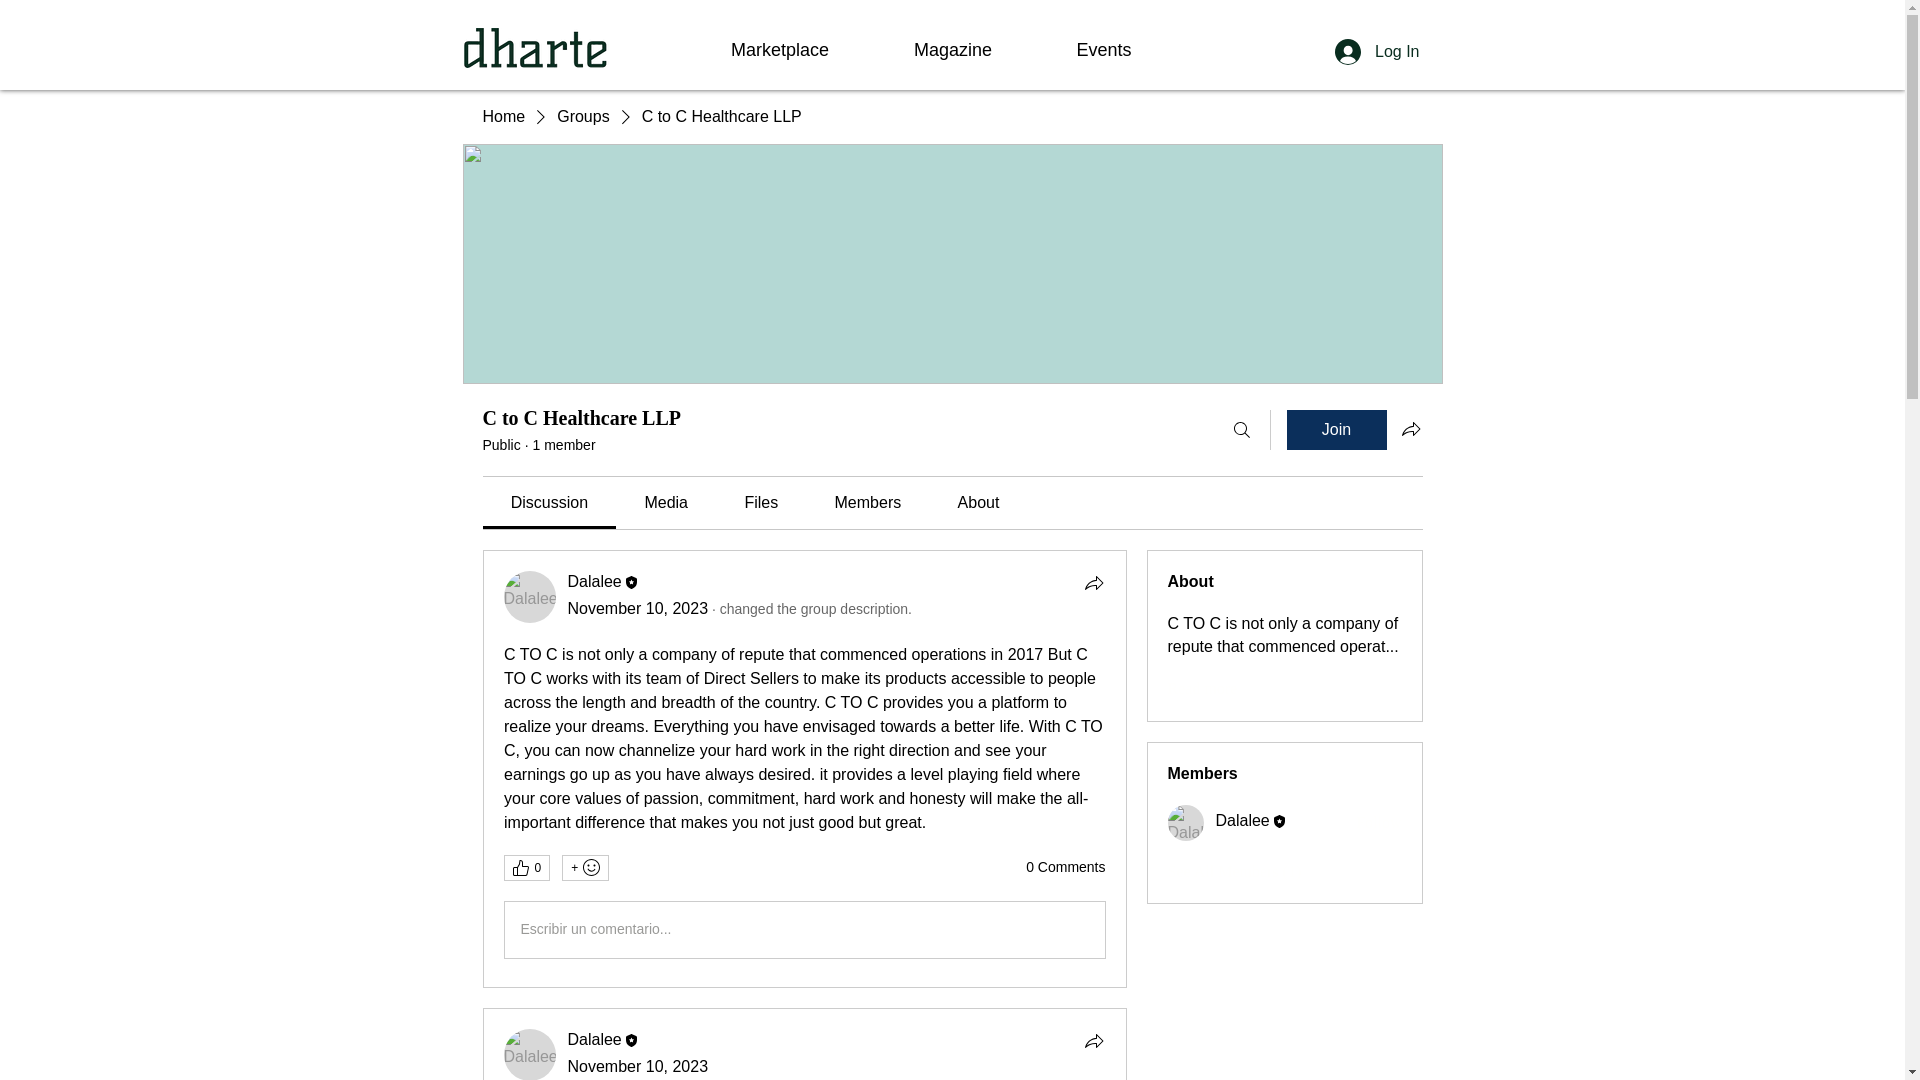 This screenshot has width=1920, height=1080. I want to click on Marketplace, so click(779, 50).